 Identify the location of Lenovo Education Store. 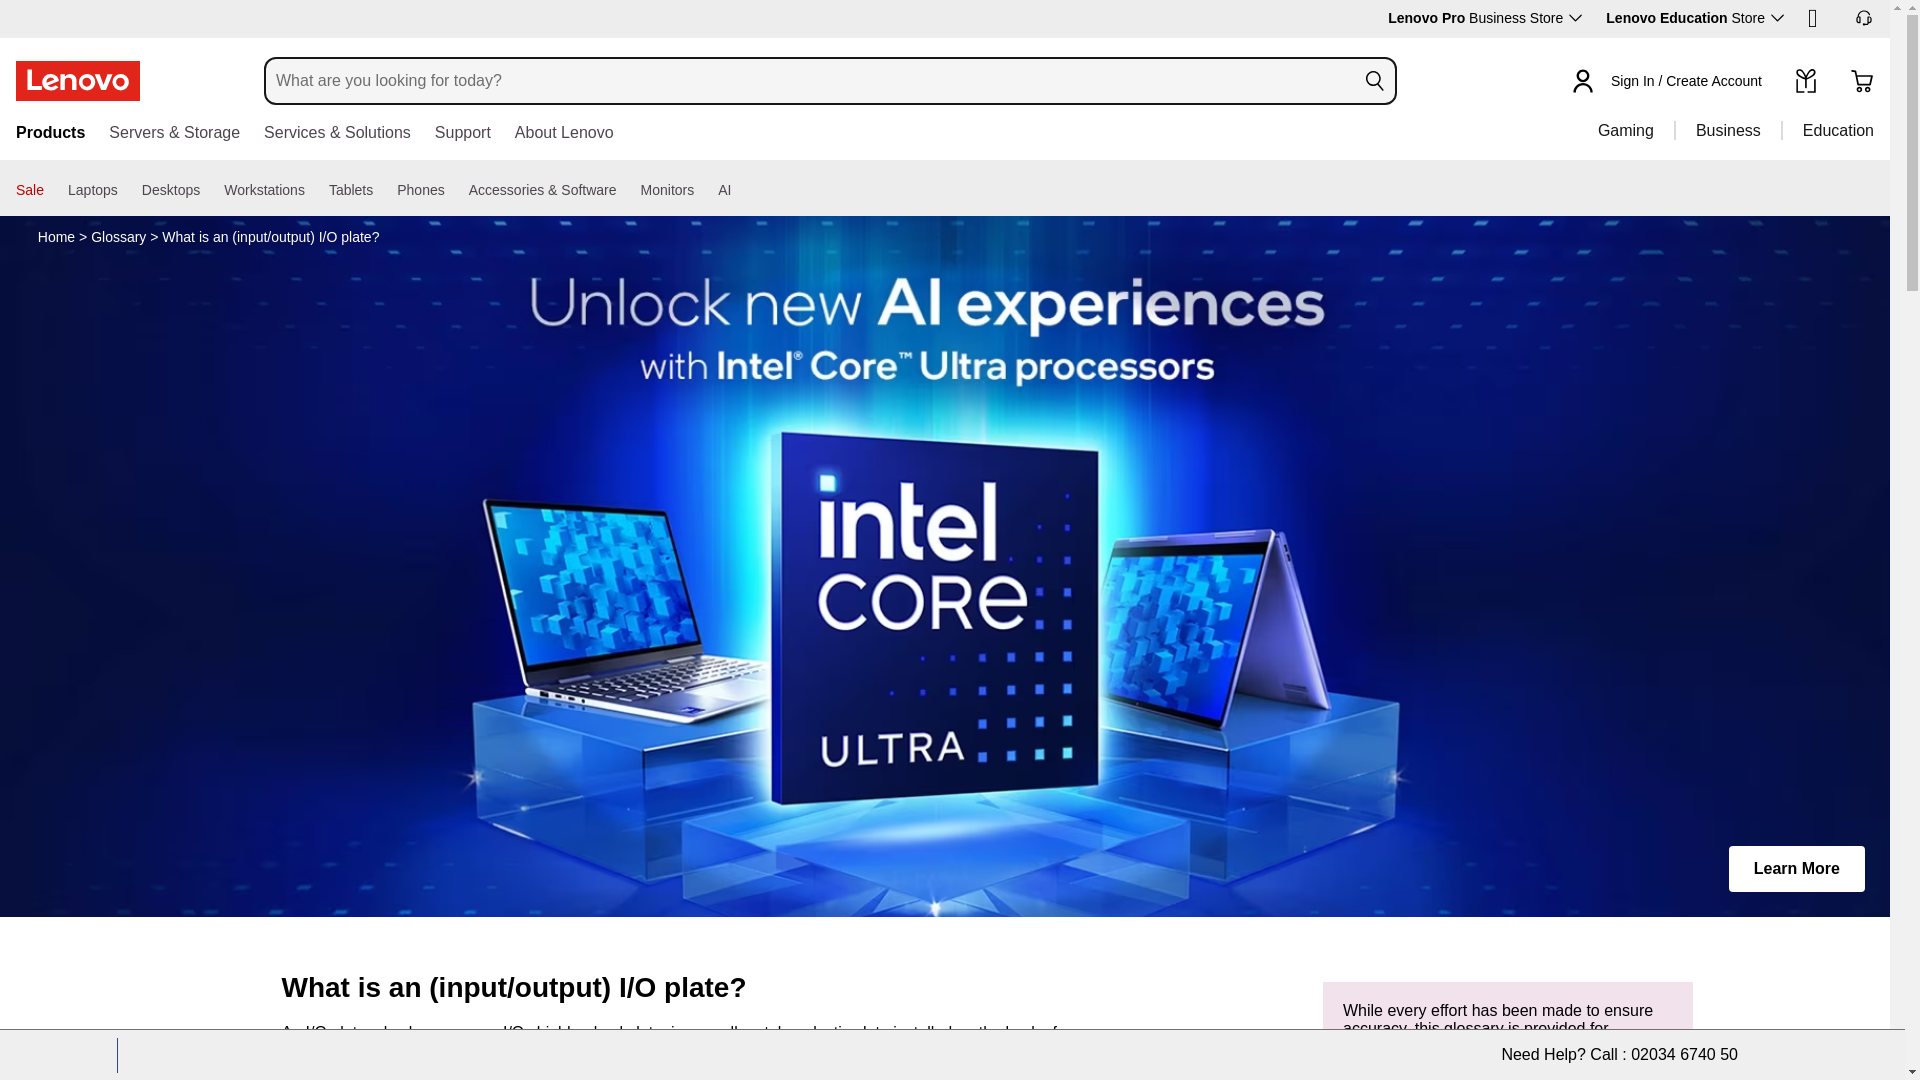
(1694, 17).